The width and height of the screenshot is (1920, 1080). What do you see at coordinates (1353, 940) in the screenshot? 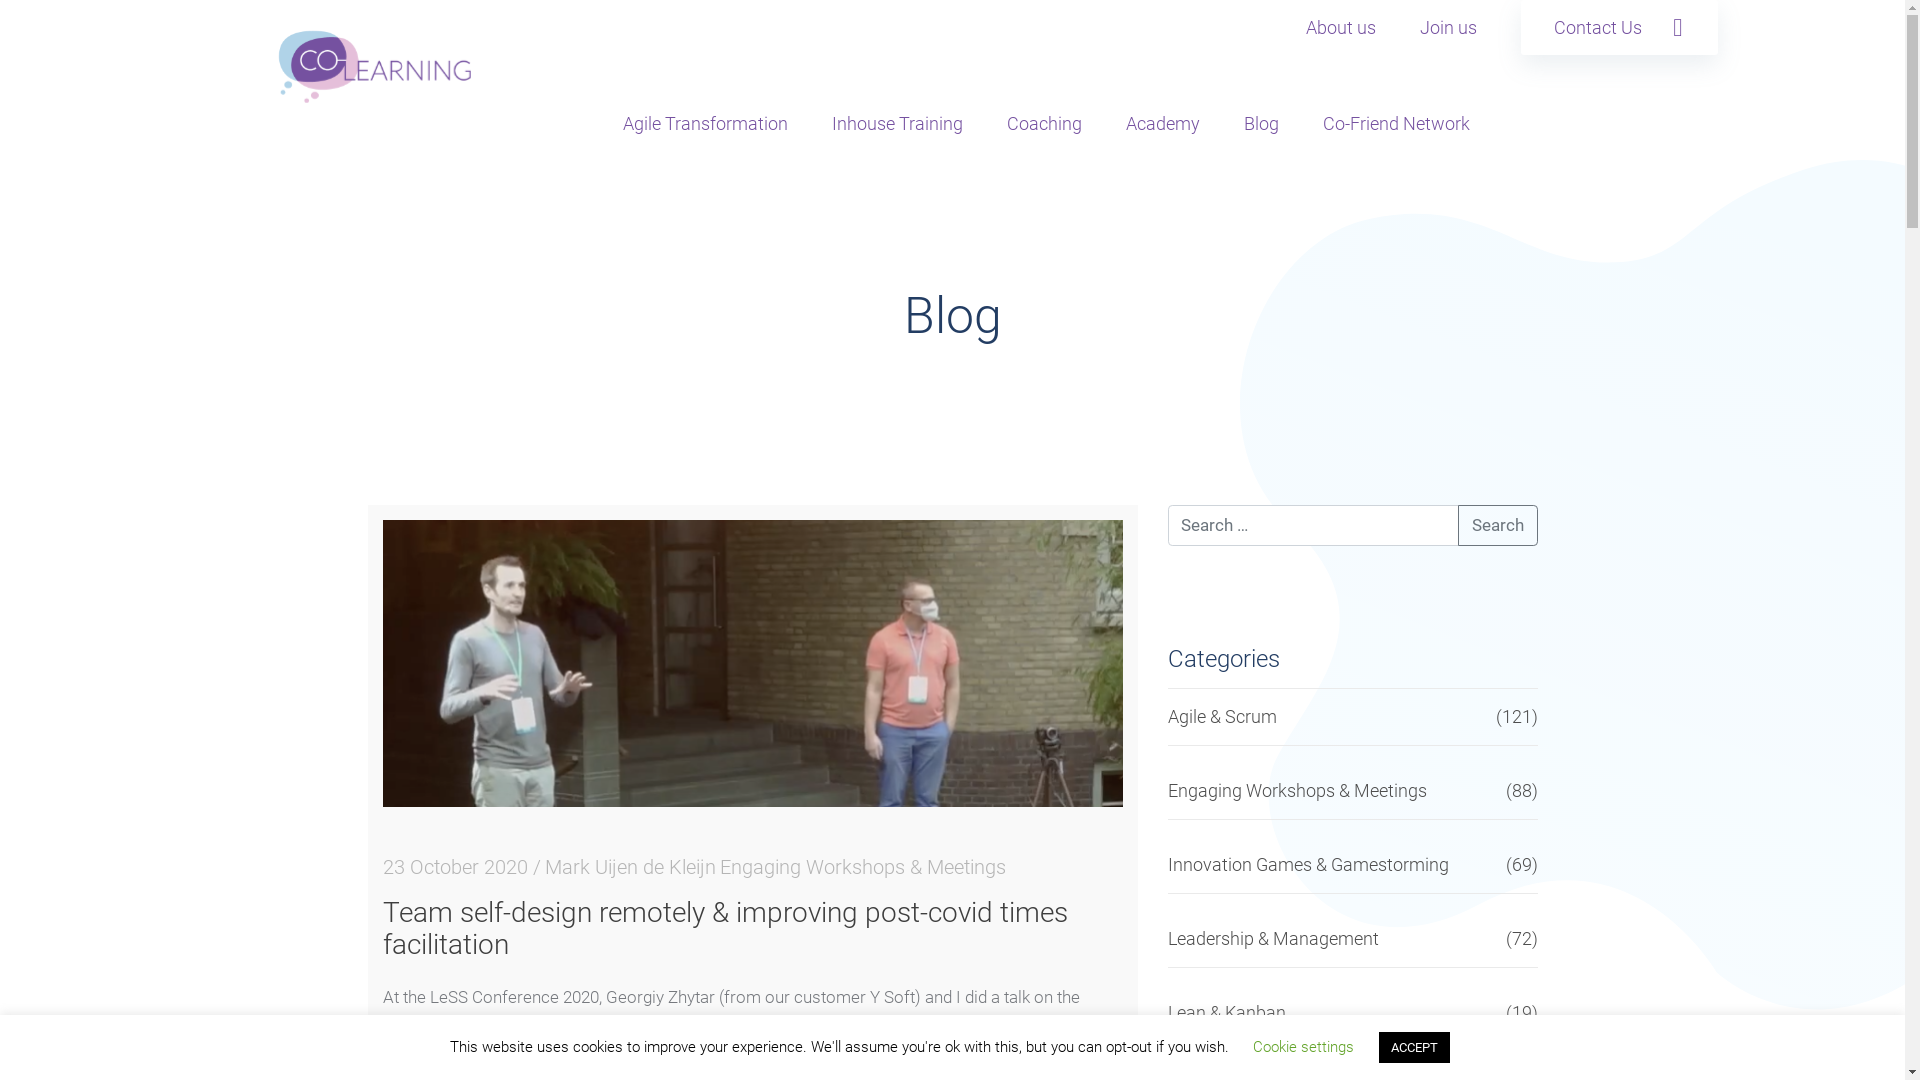
I see `Leadership & Management
(72)` at bounding box center [1353, 940].